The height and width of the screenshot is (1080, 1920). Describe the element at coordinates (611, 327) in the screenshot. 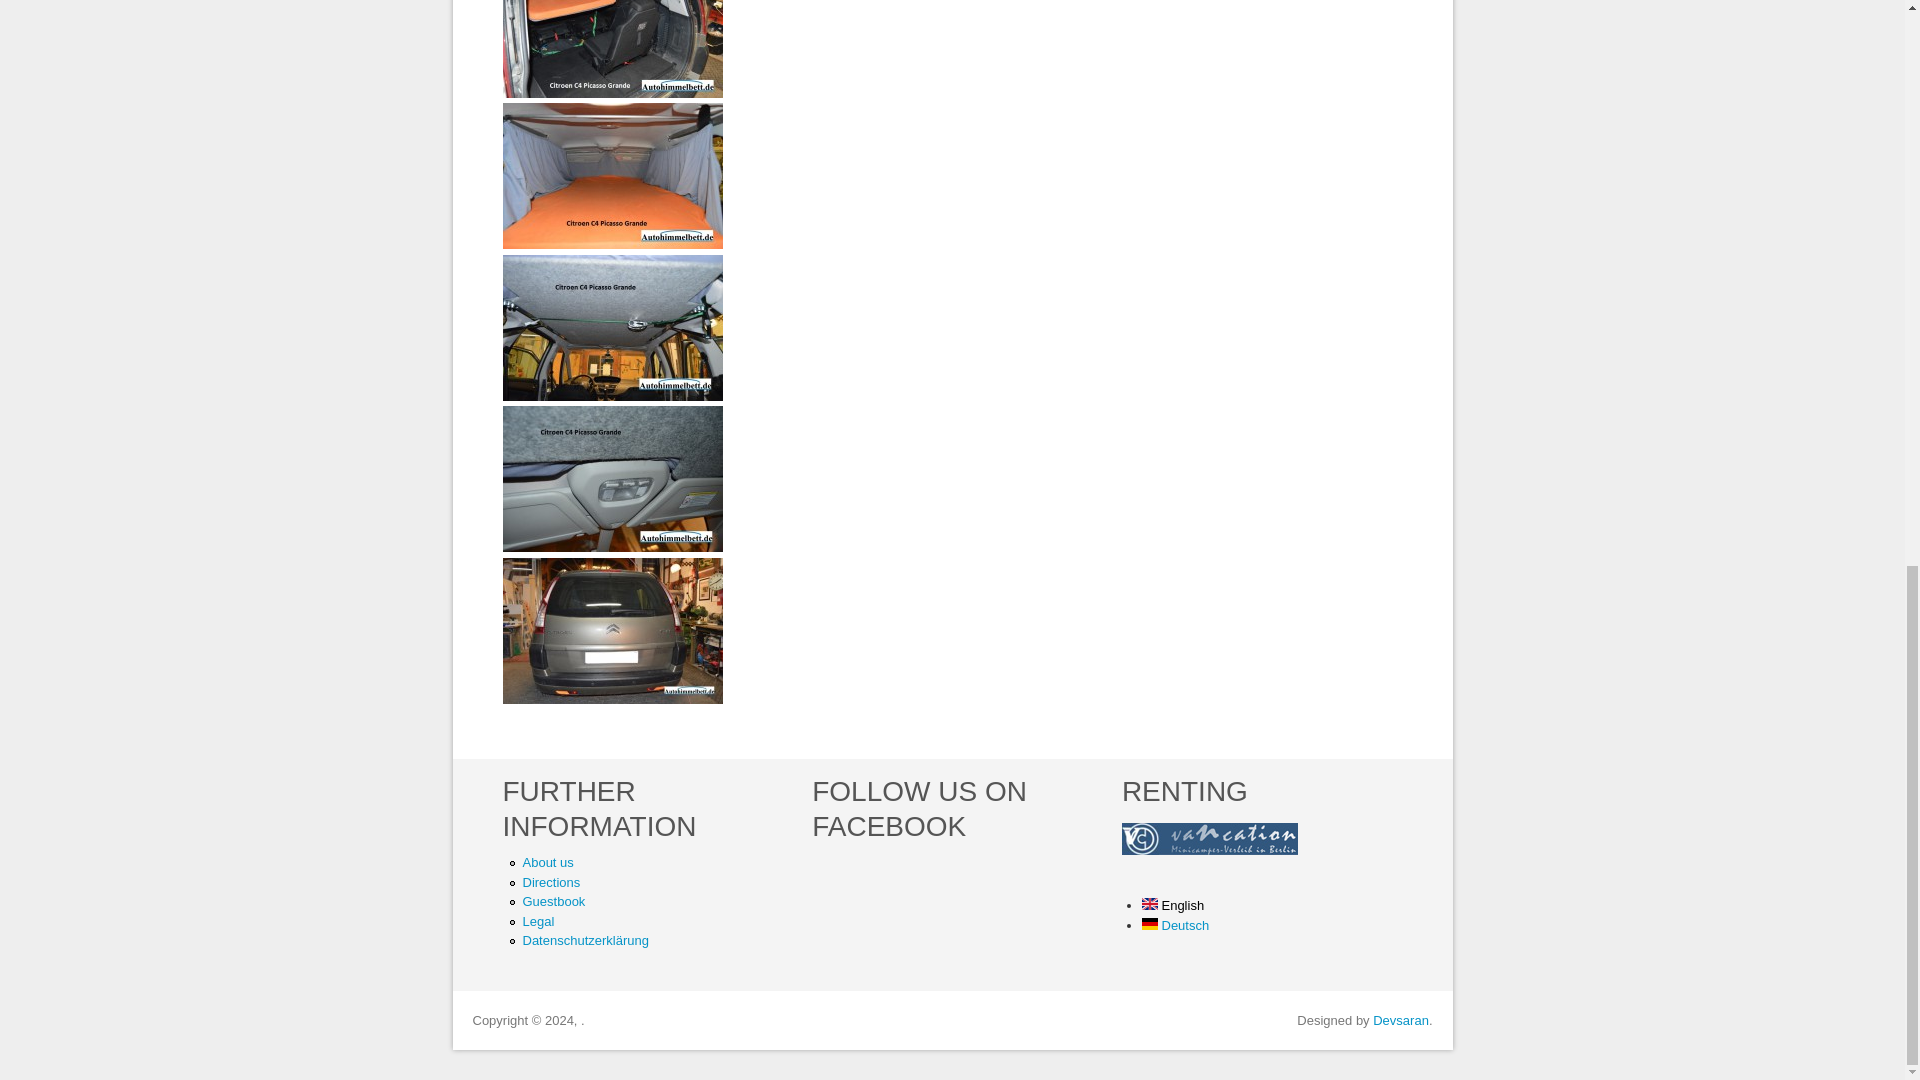

I see `Citroen C4 Picasso hochgeschwenktes Auto-Himmelbett` at that location.